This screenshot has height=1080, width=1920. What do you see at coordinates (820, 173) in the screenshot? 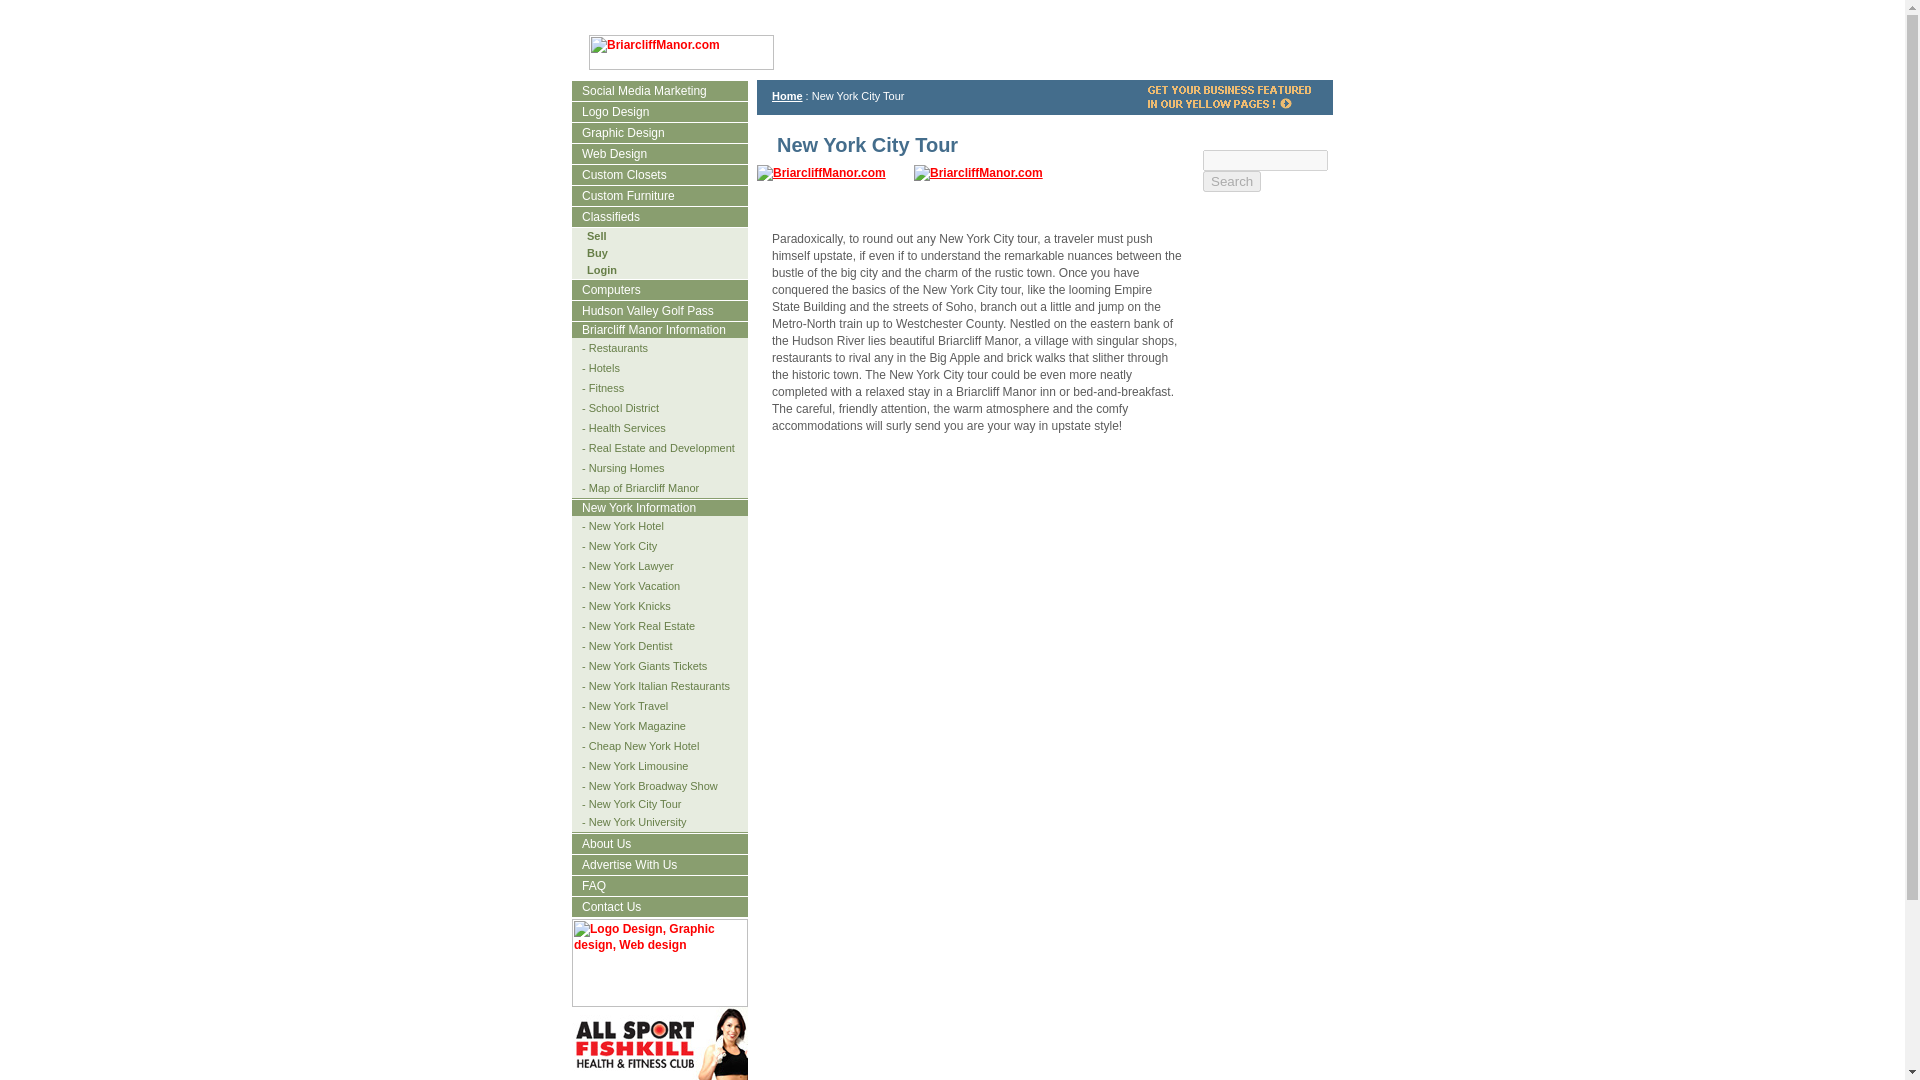
I see `BriarcliffManor.com` at bounding box center [820, 173].